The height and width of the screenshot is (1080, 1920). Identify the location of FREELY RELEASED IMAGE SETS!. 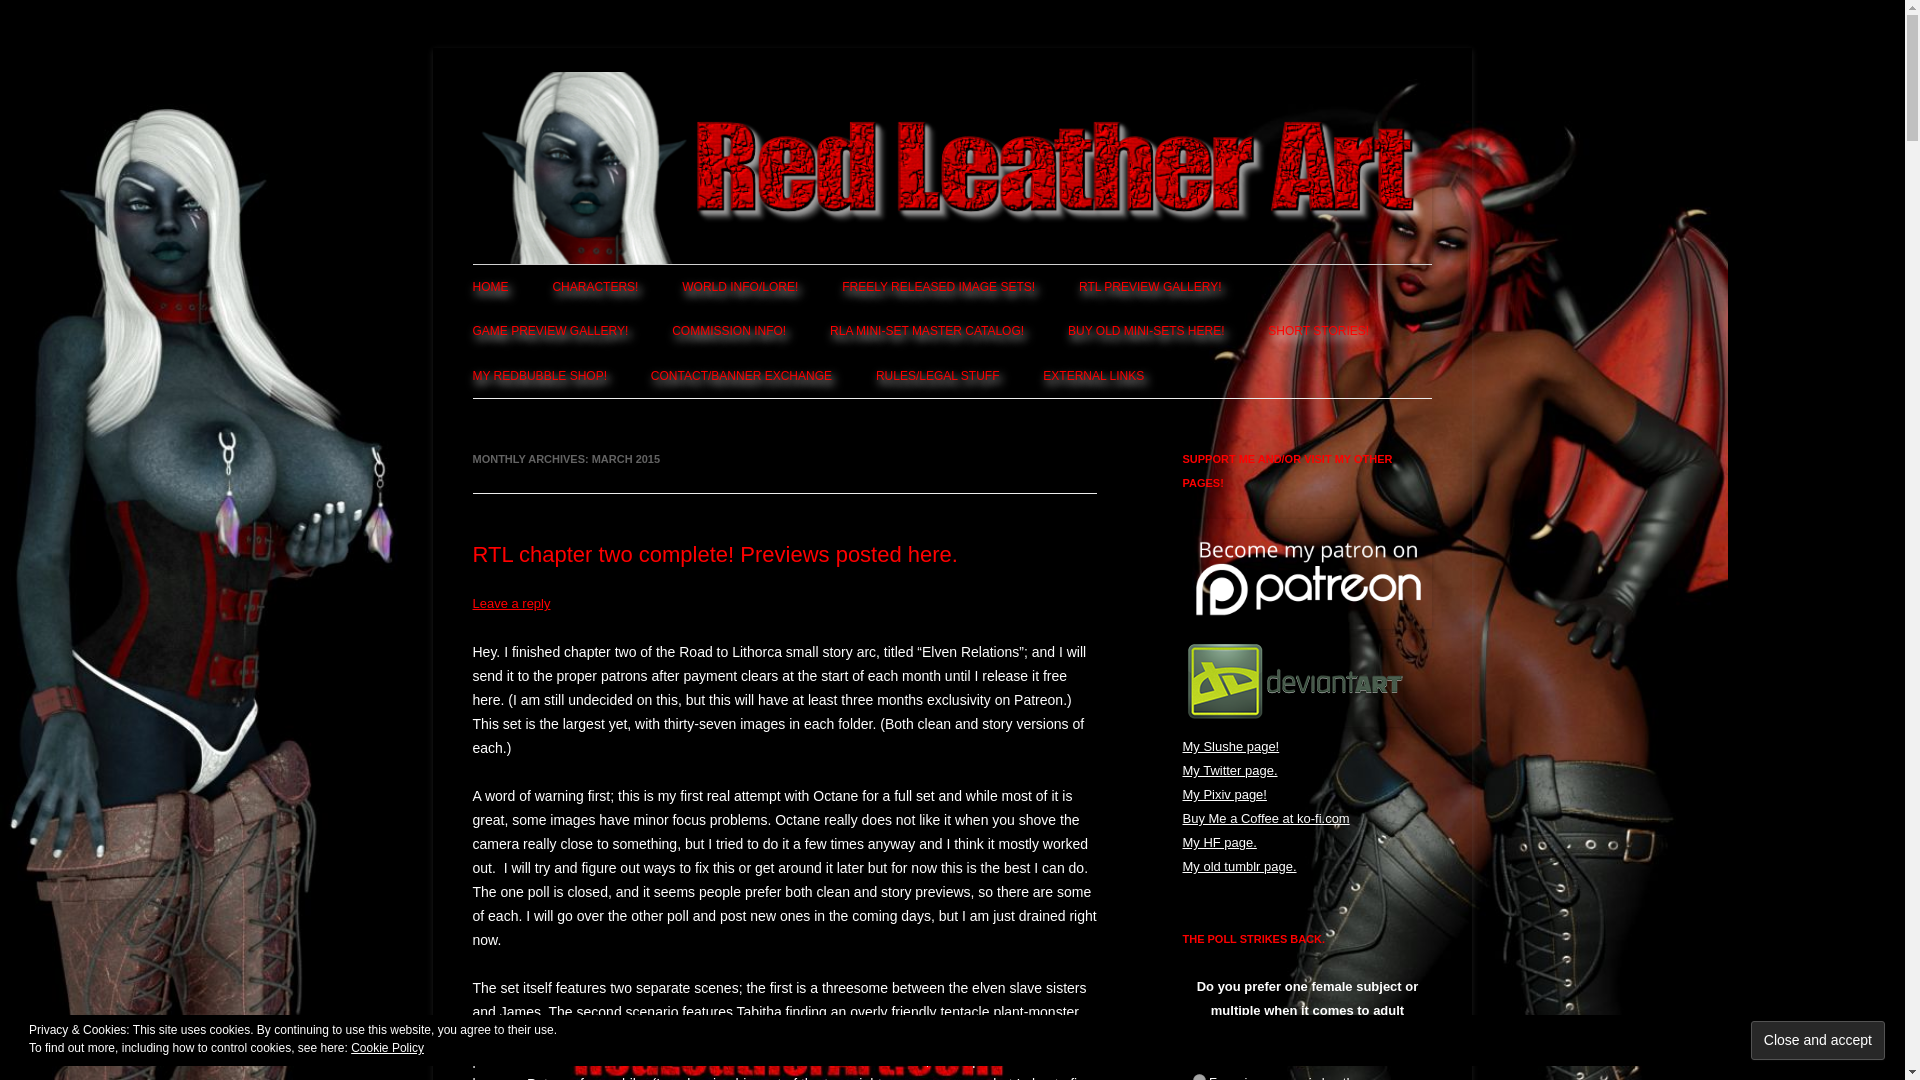
(938, 286).